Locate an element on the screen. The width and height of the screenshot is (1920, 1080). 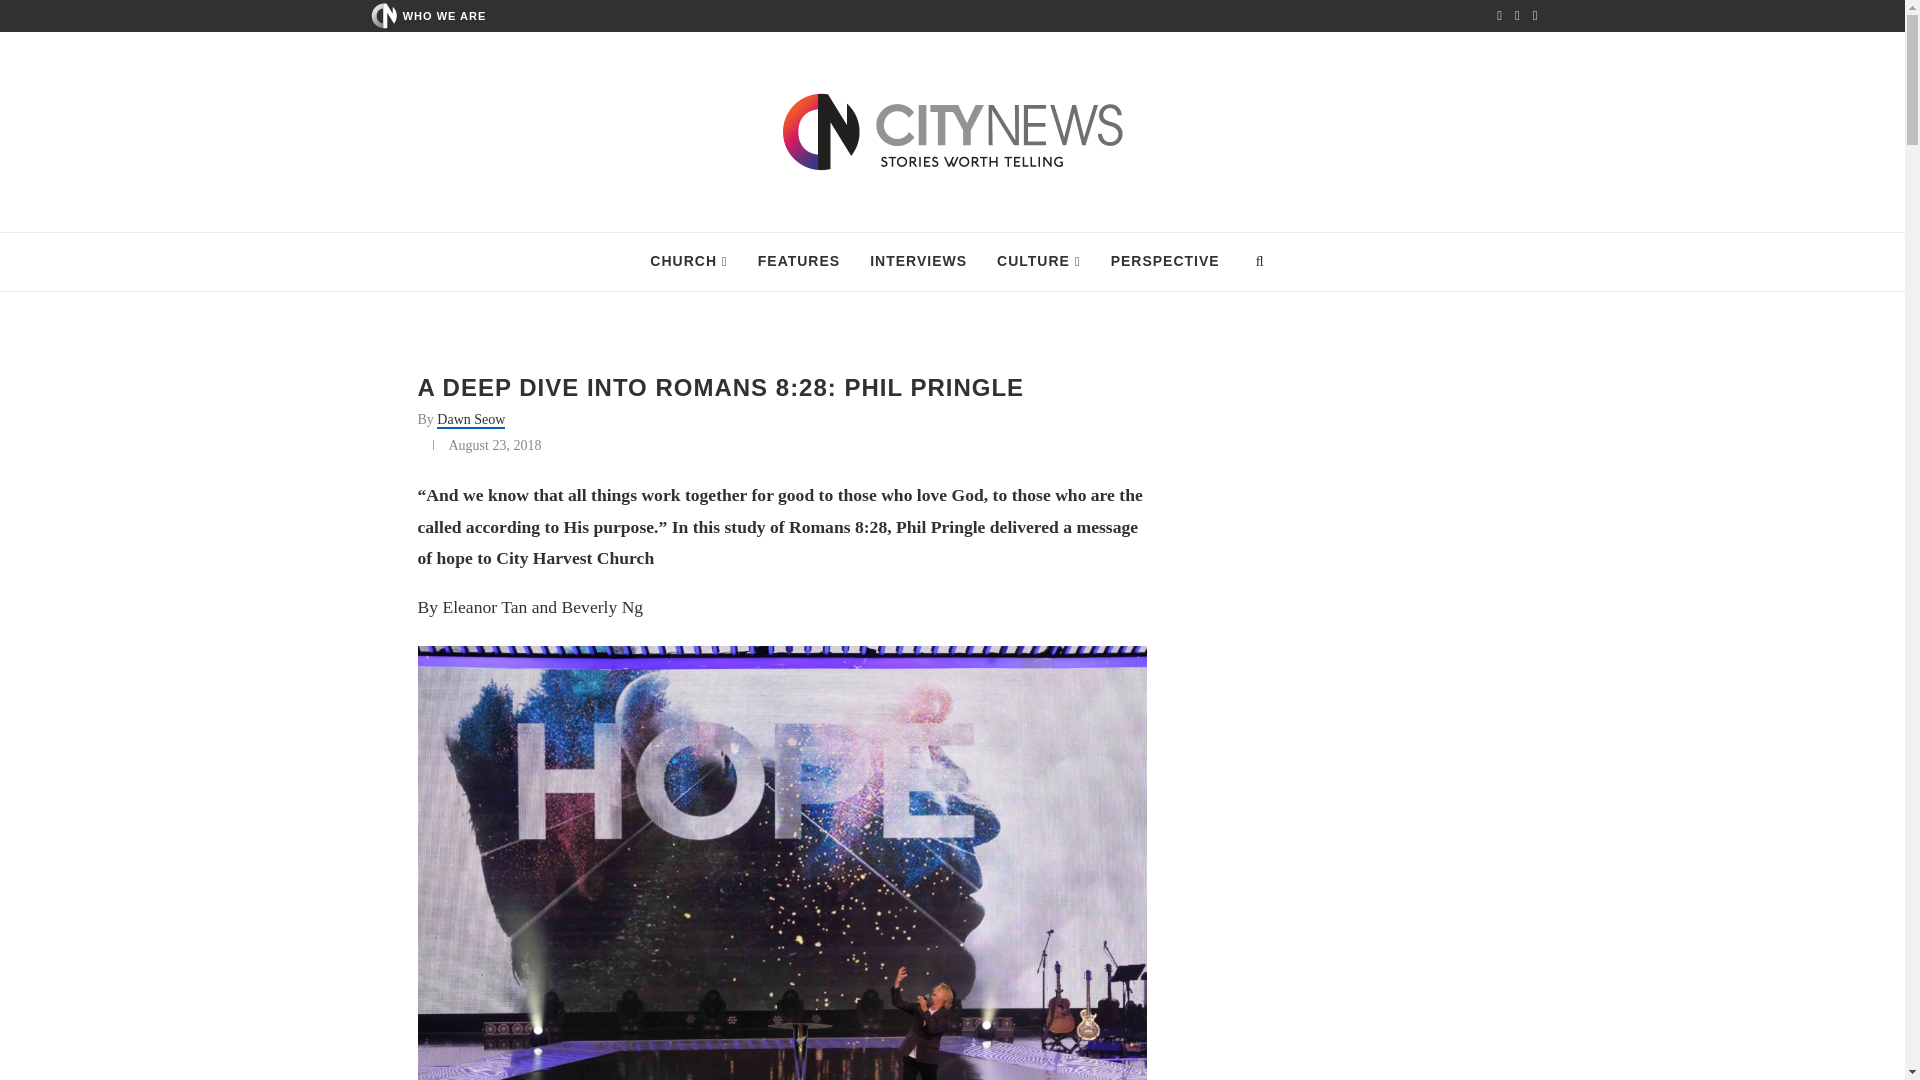
WHO WE ARE is located at coordinates (445, 15).